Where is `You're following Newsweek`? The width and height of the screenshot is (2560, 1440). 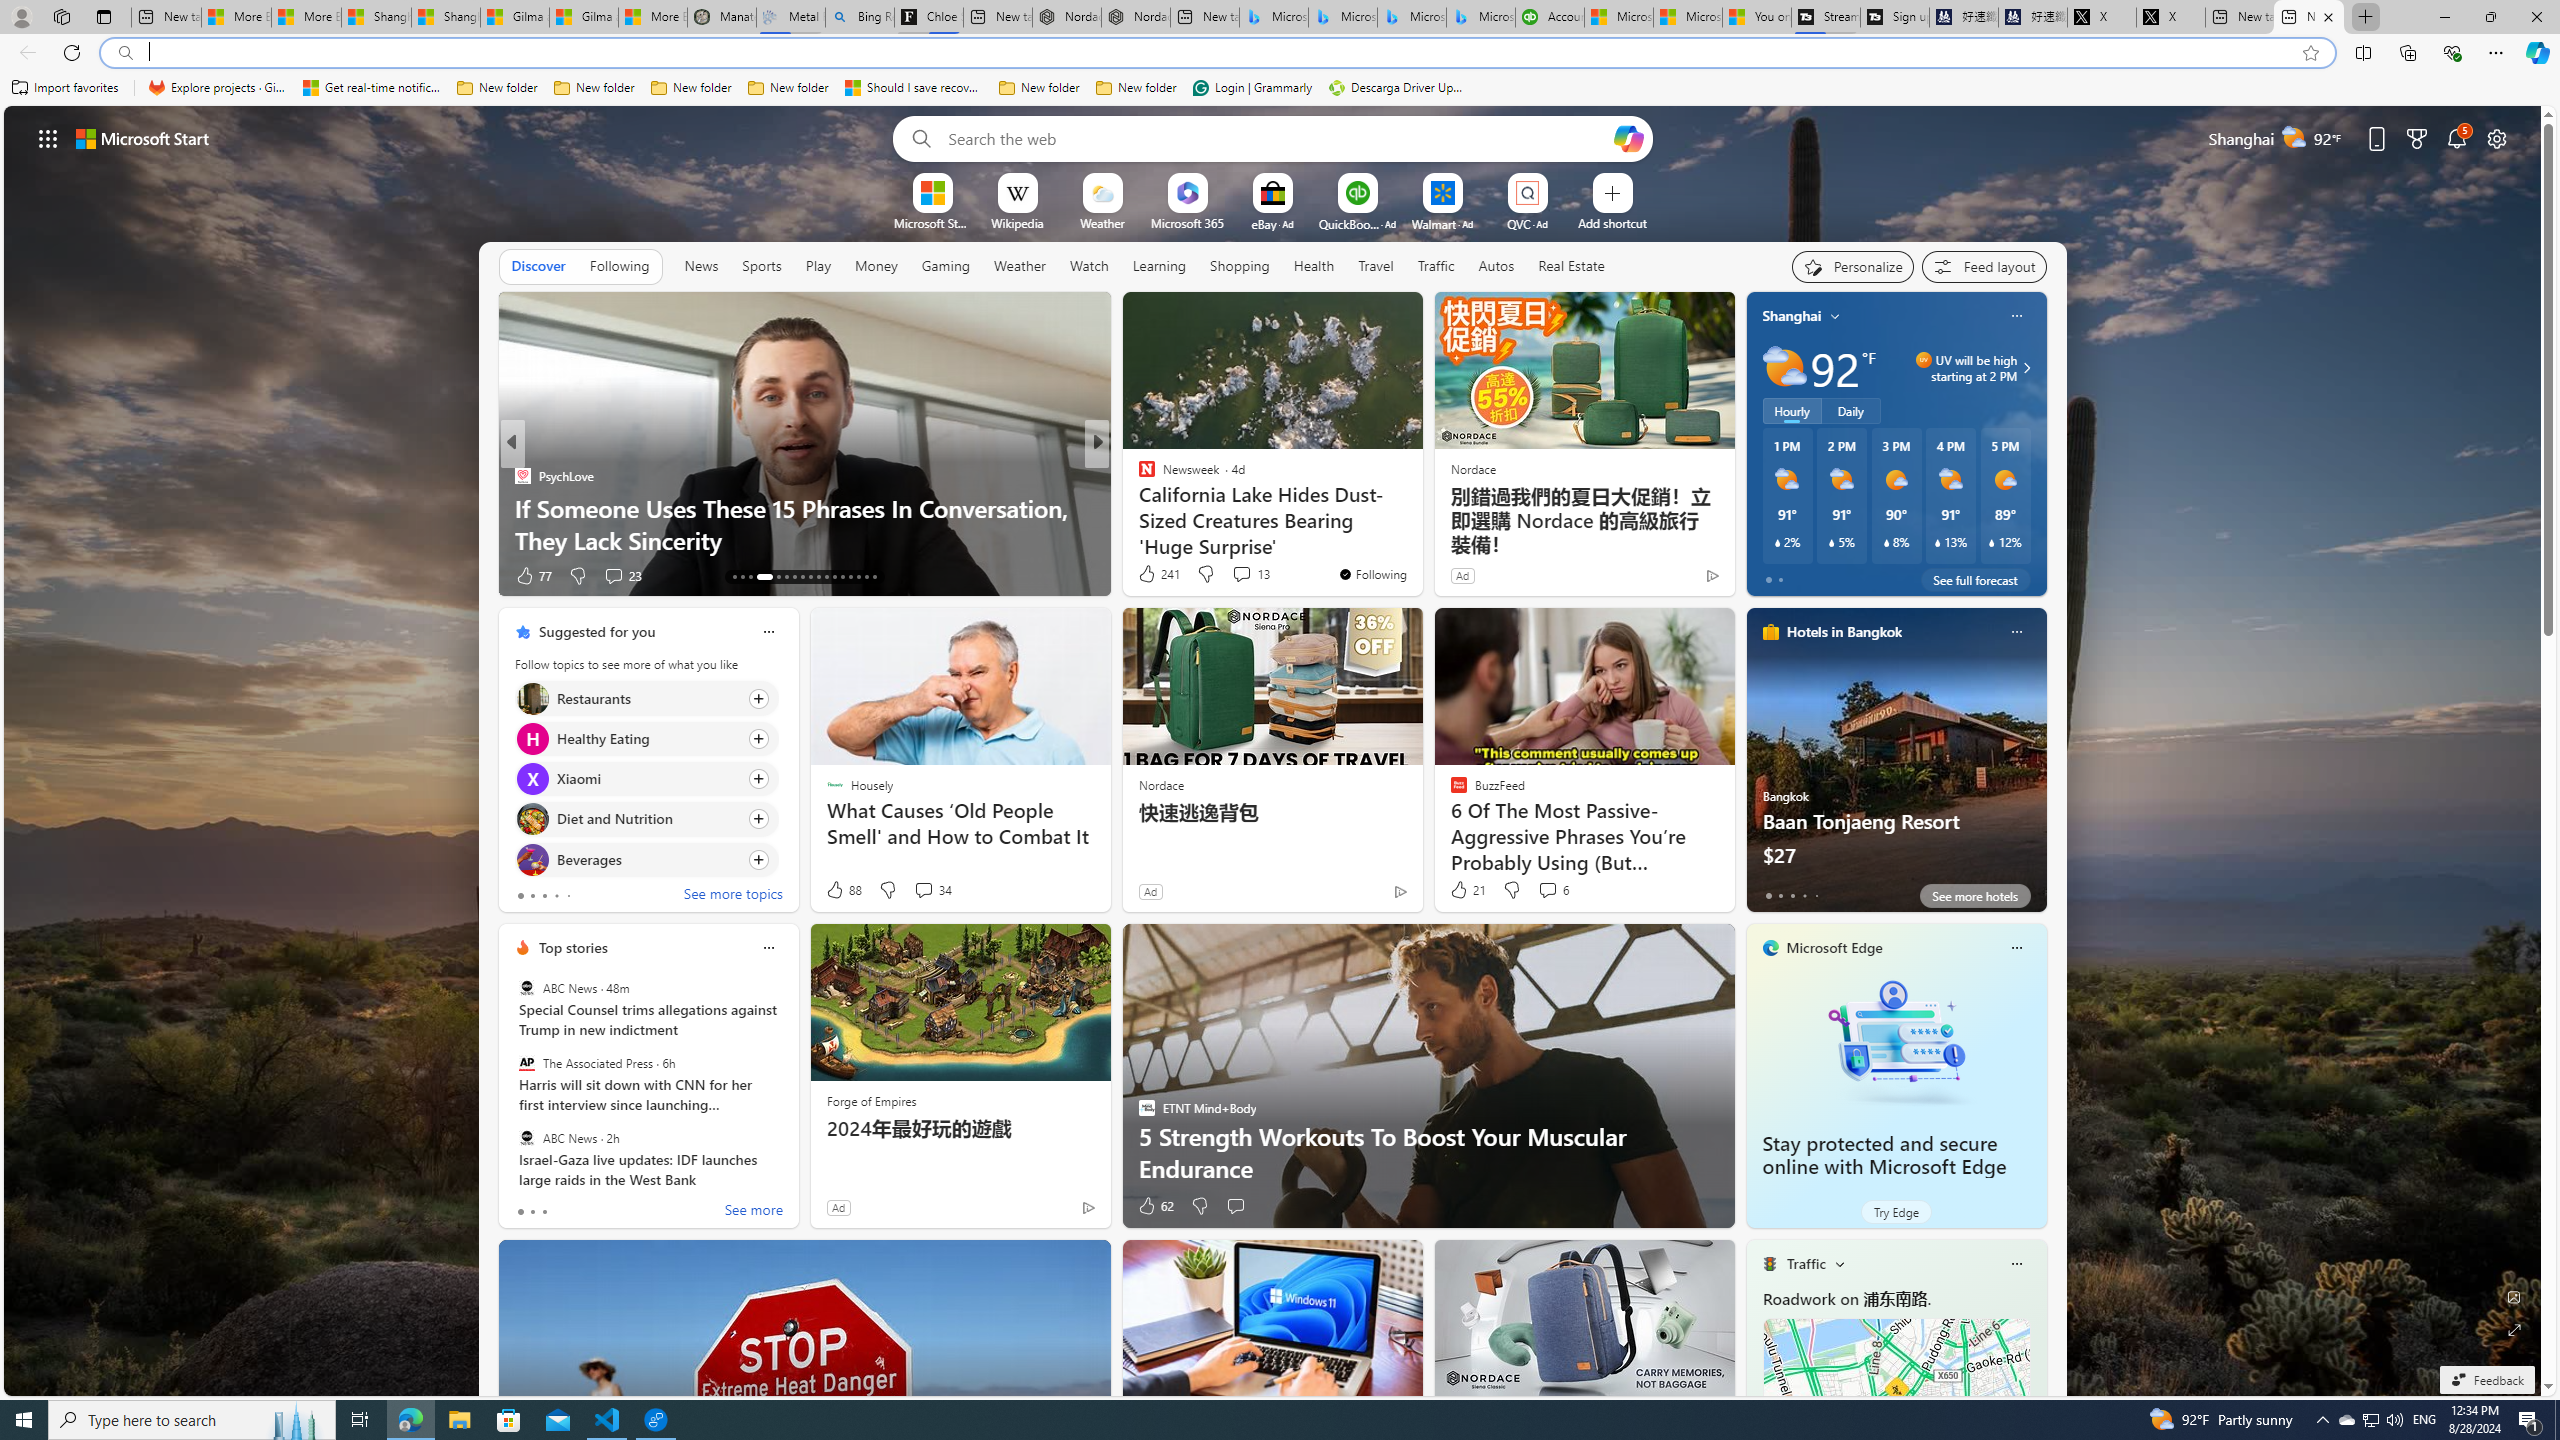
You're following Newsweek is located at coordinates (1372, 574).